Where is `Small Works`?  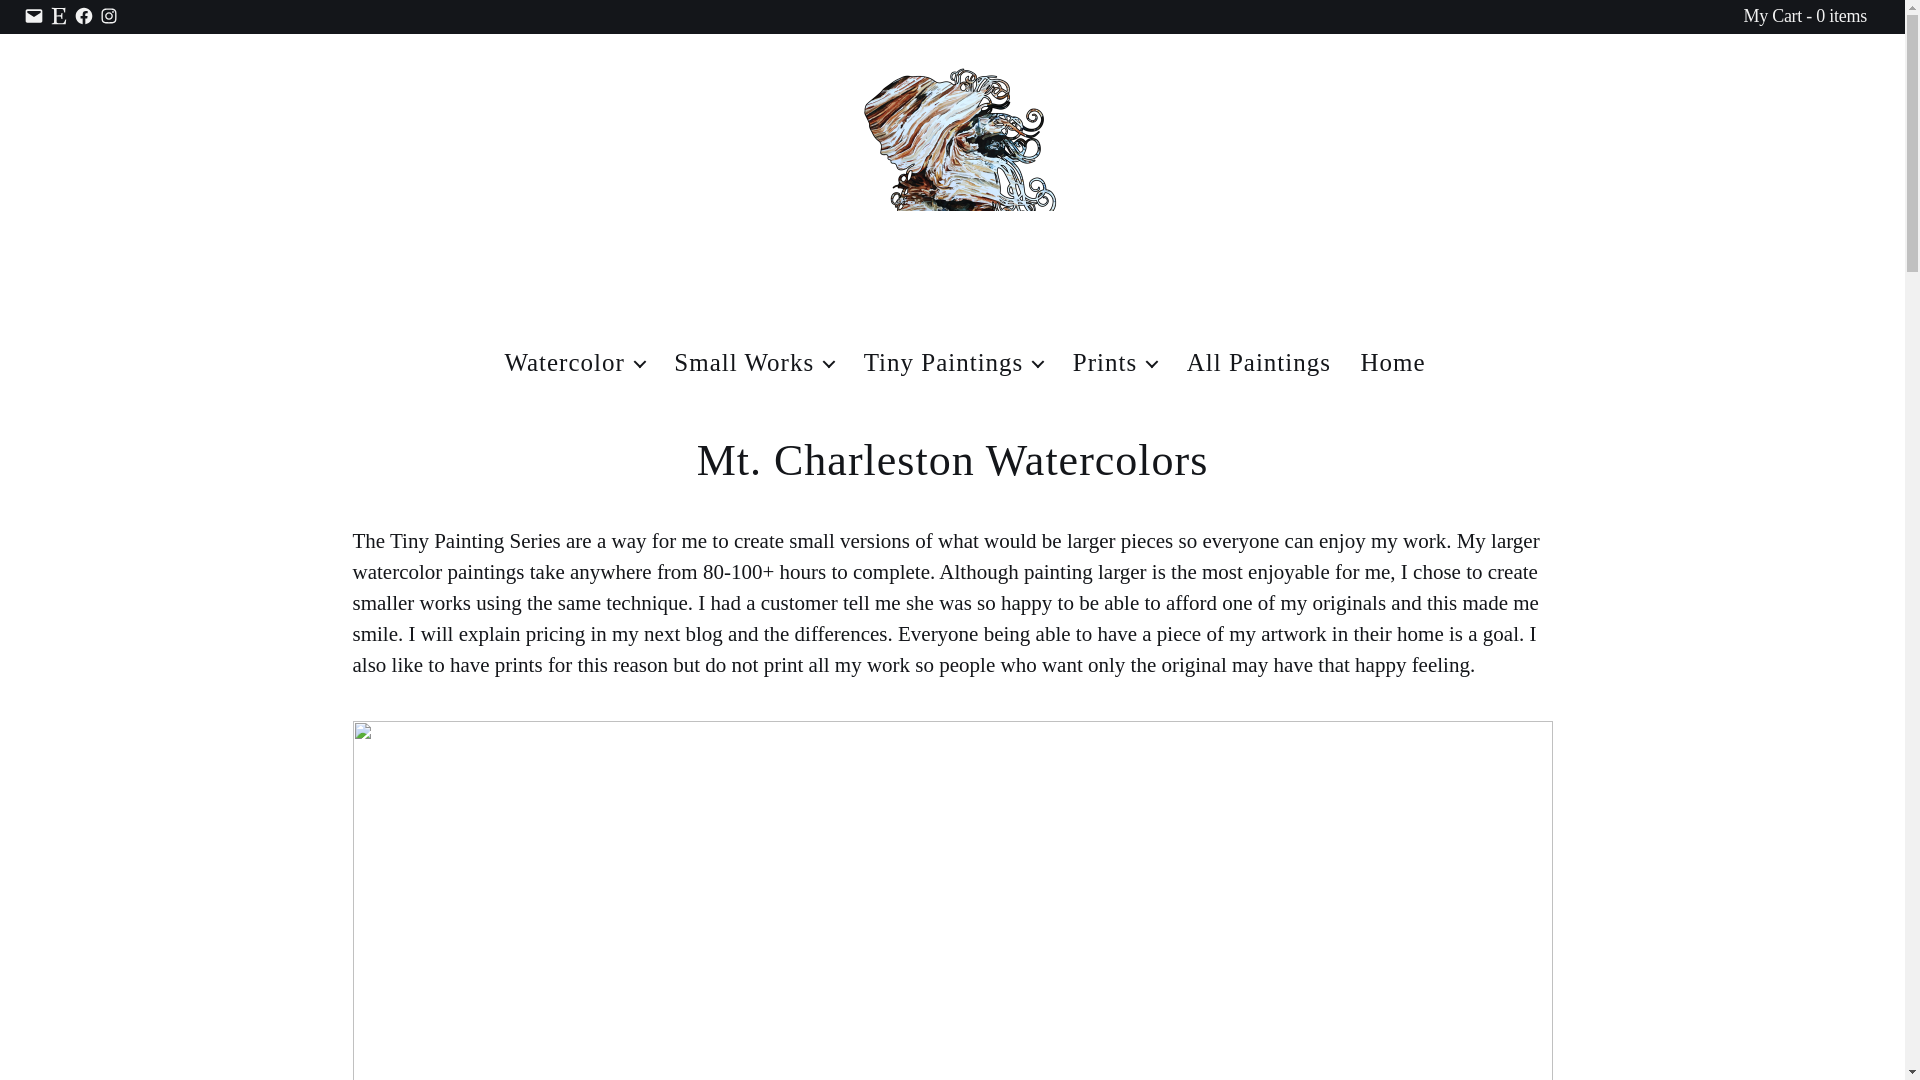 Small Works is located at coordinates (753, 362).